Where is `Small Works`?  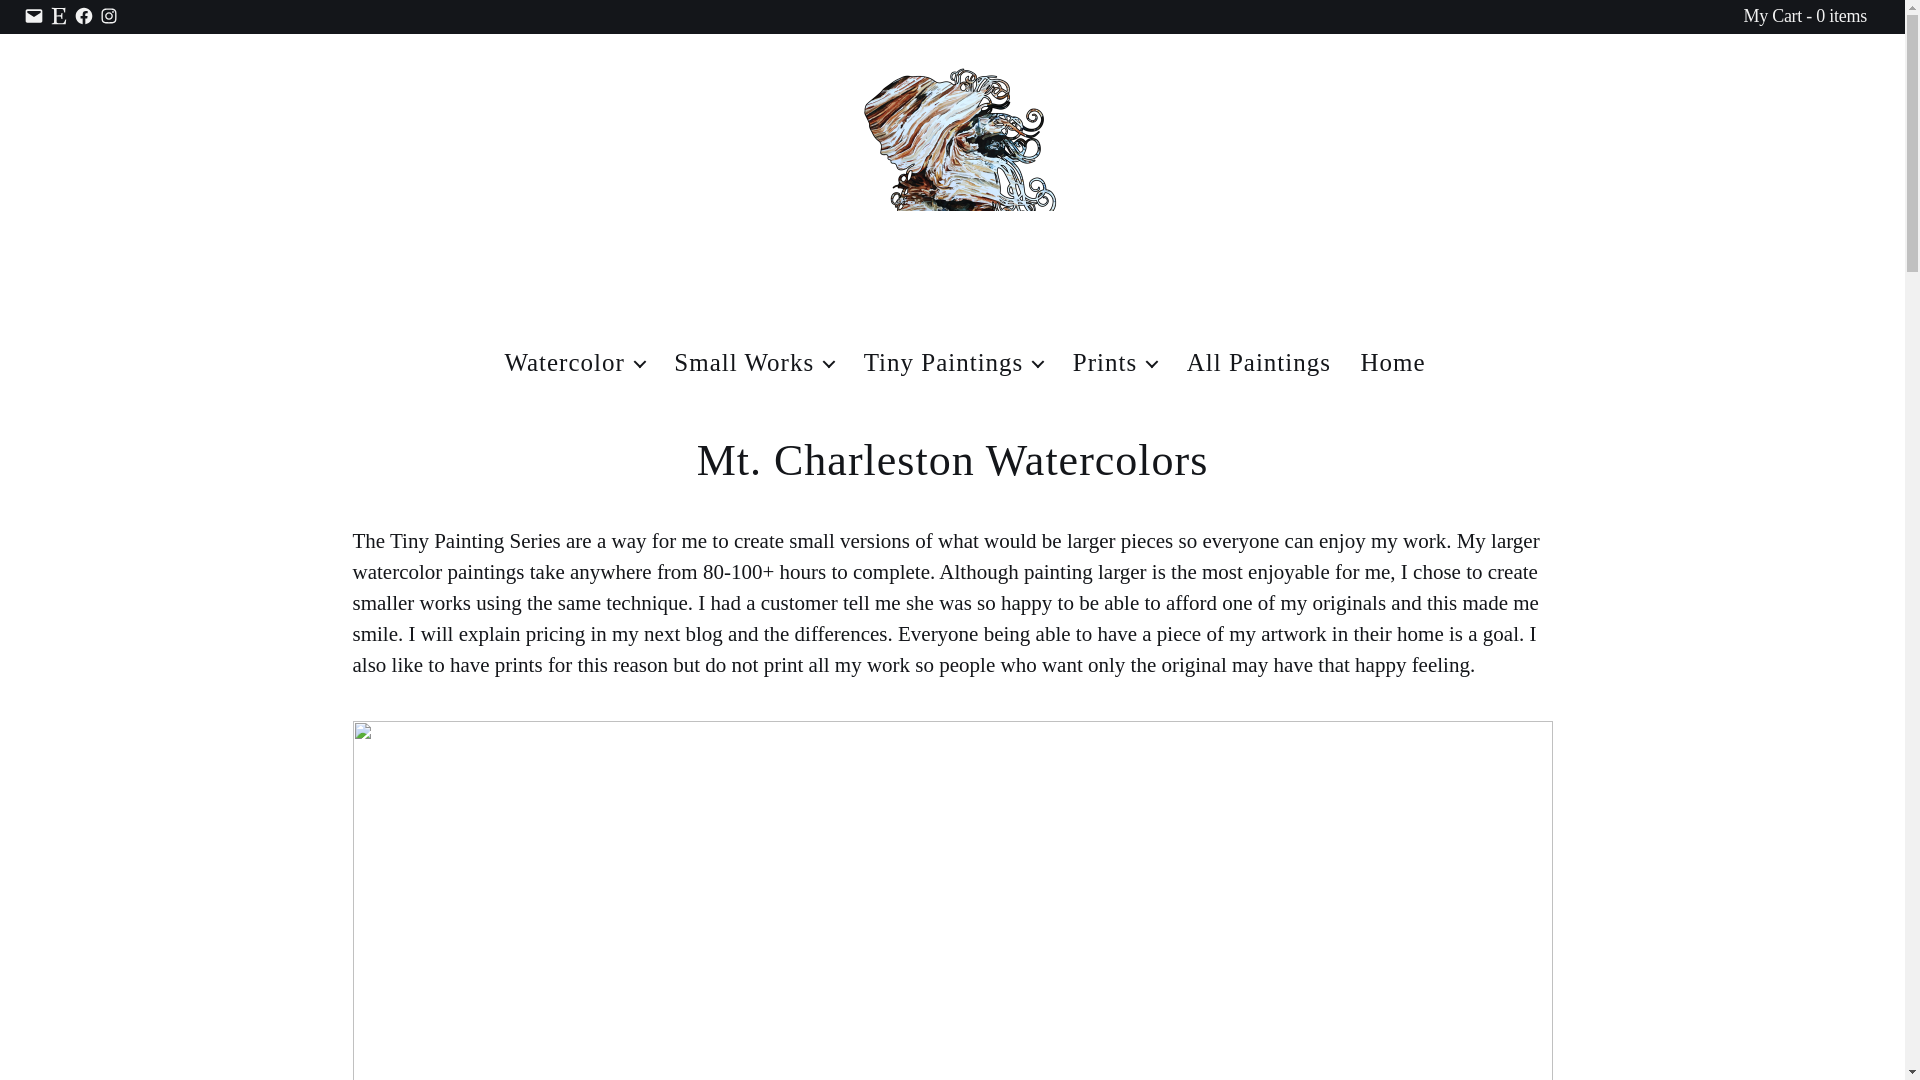 Small Works is located at coordinates (753, 362).